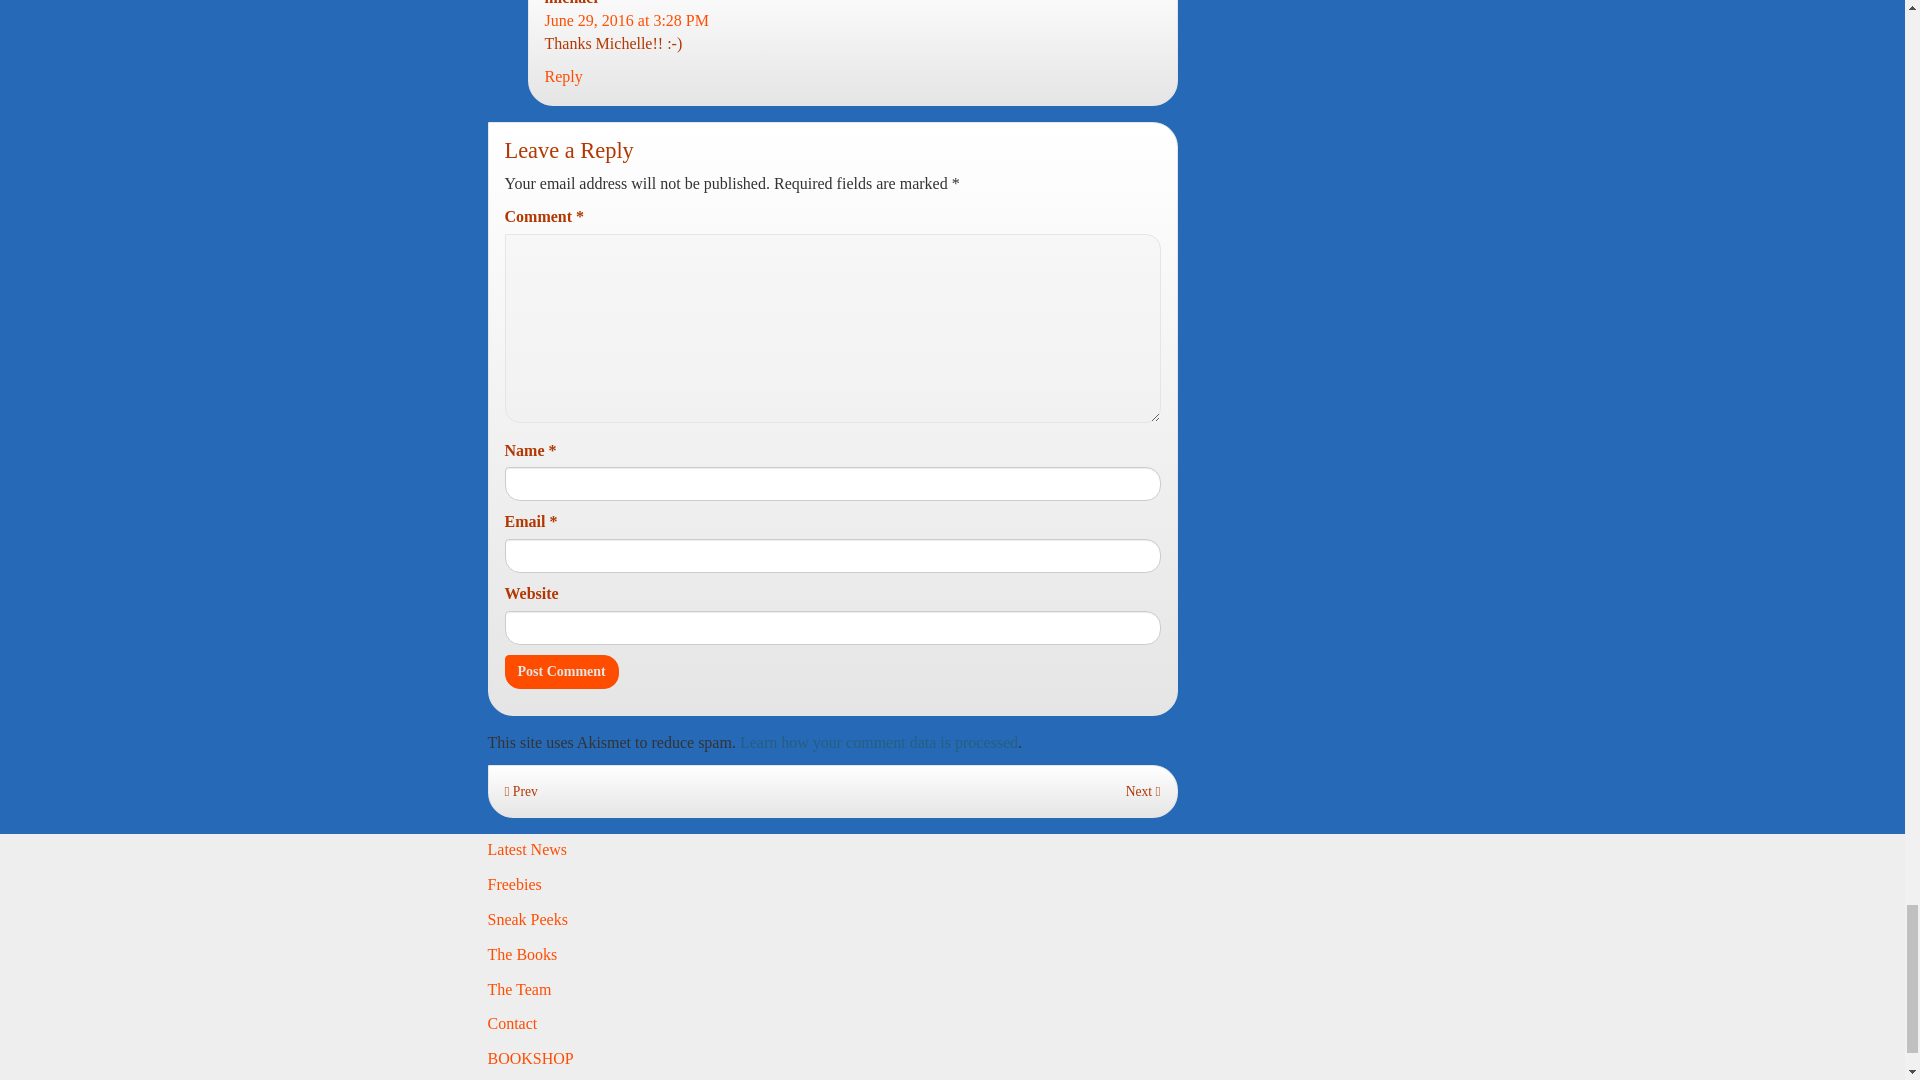 Image resolution: width=1920 pixels, height=1080 pixels. What do you see at coordinates (560, 672) in the screenshot?
I see `Post Comment` at bounding box center [560, 672].